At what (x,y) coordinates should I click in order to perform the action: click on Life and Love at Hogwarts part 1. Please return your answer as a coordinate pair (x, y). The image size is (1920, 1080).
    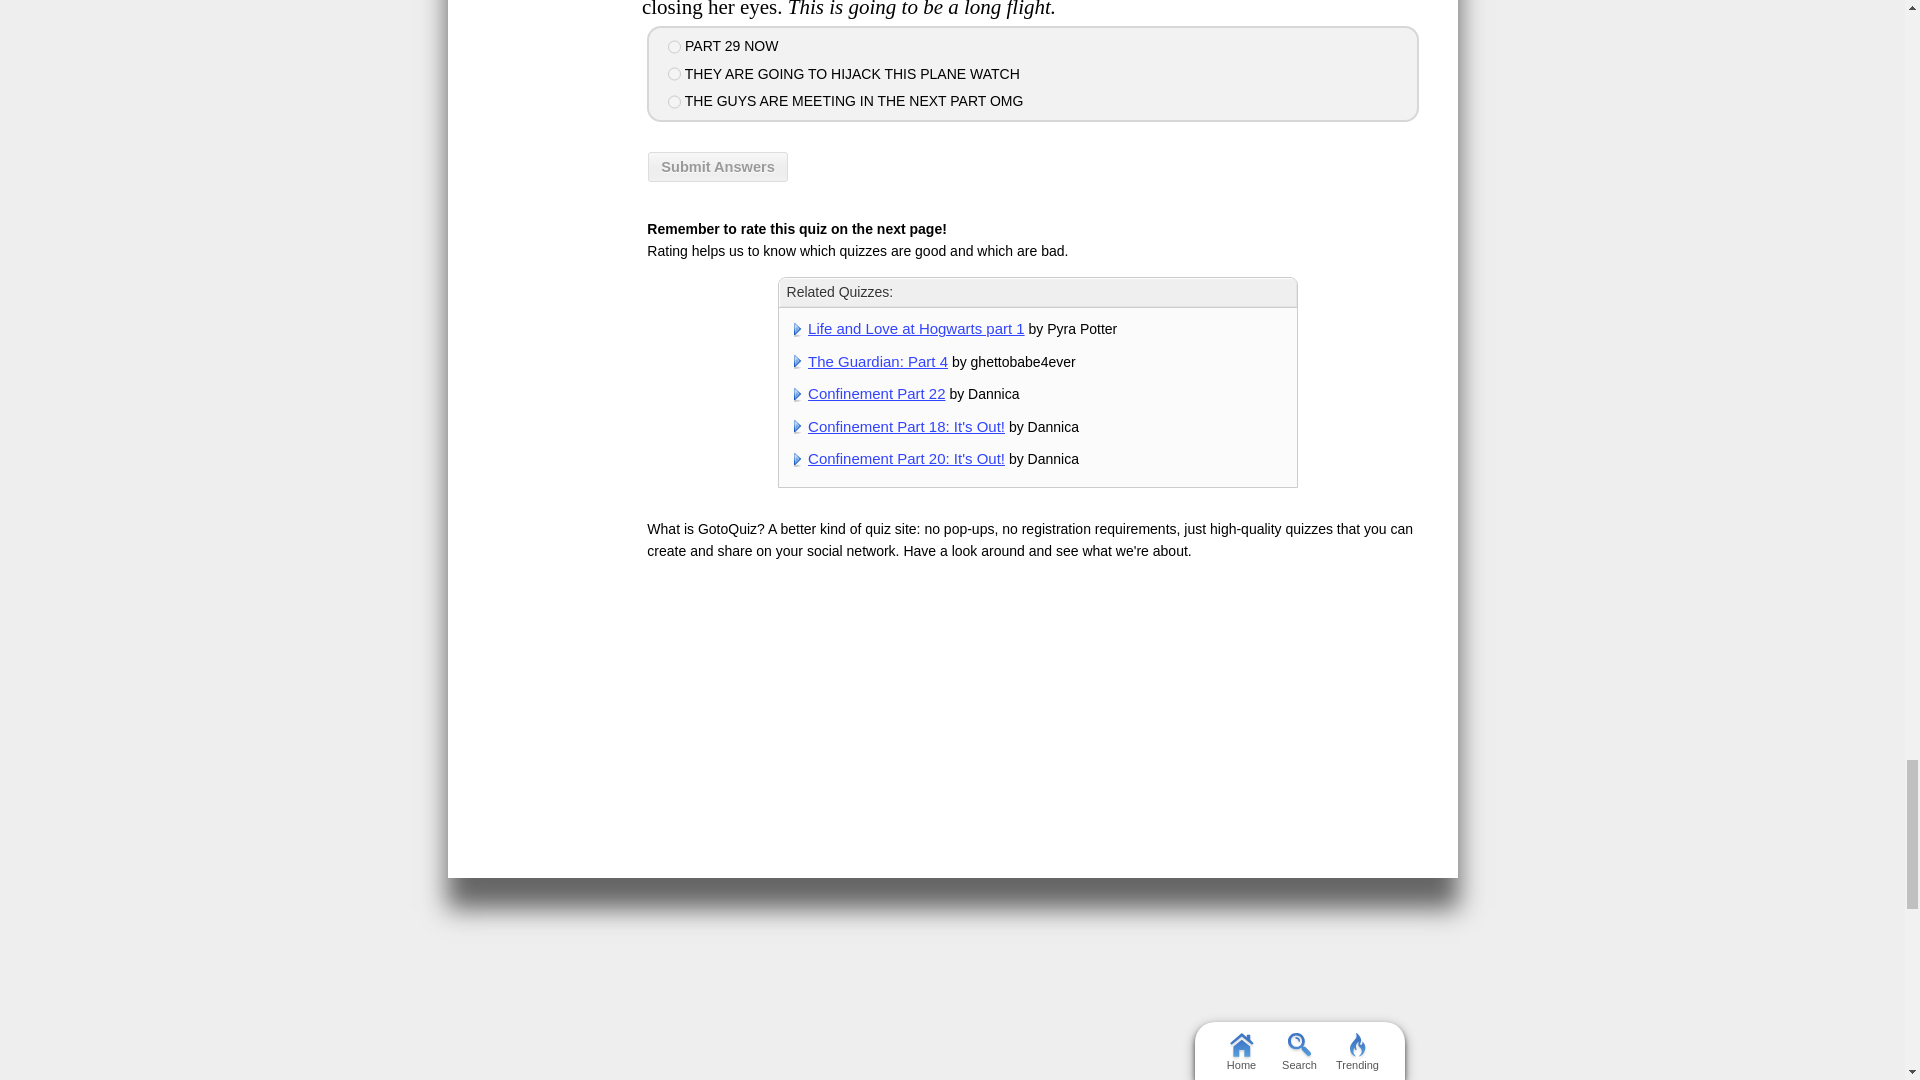
    Looking at the image, I should click on (916, 328).